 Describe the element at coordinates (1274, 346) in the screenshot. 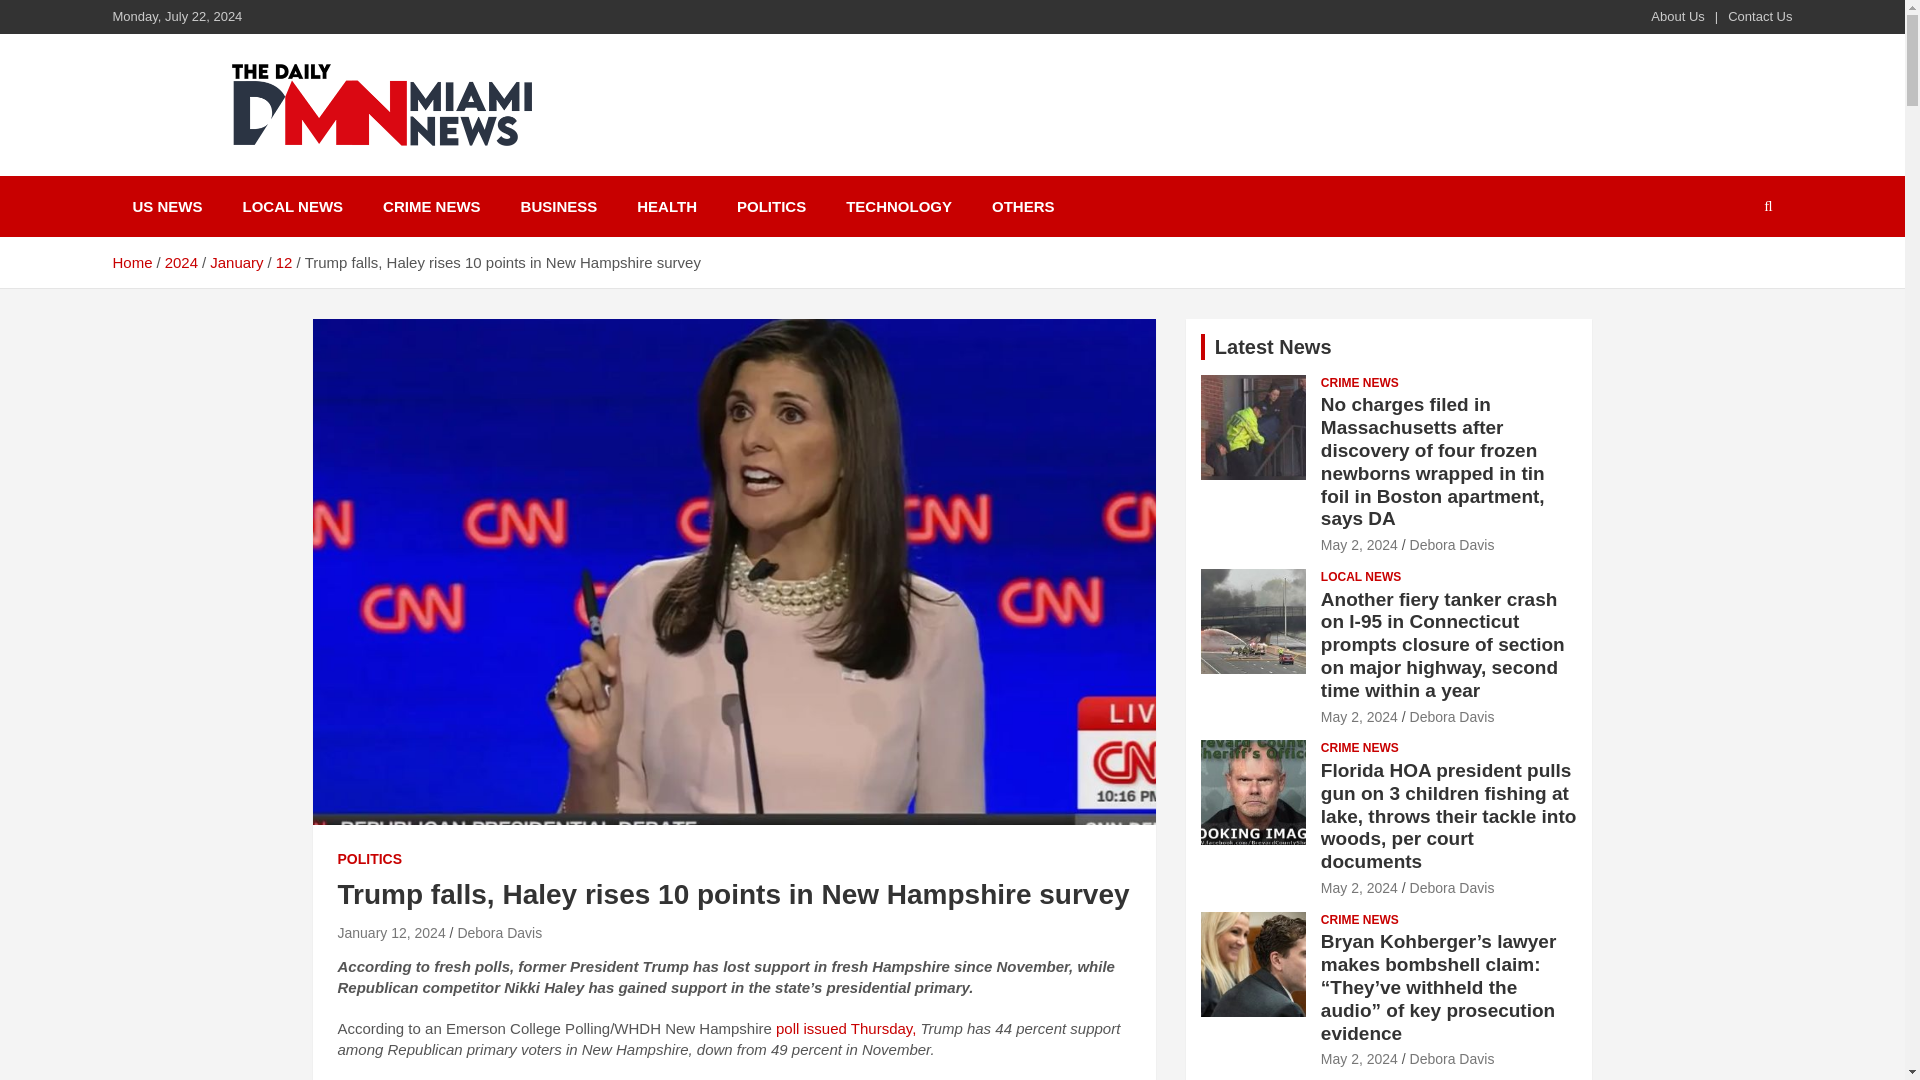

I see `Latest News` at that location.